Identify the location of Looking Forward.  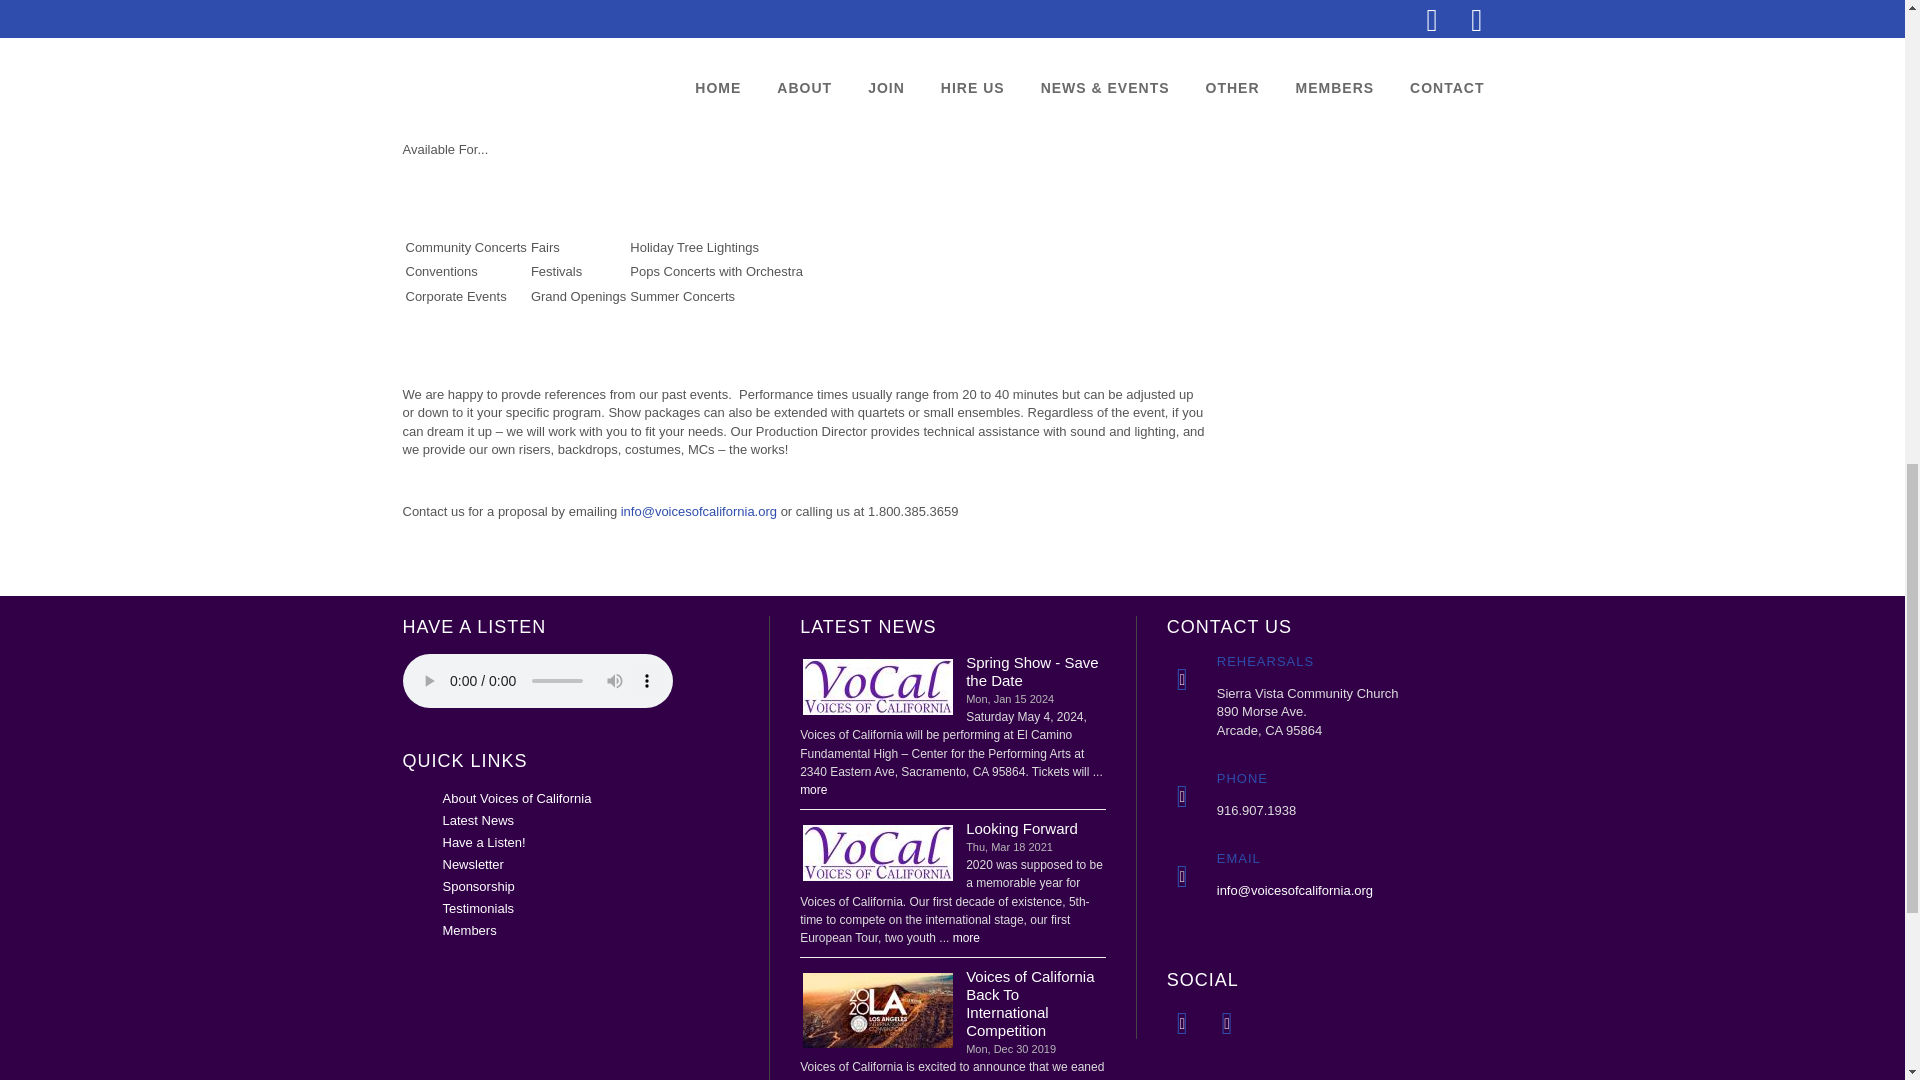
(878, 852).